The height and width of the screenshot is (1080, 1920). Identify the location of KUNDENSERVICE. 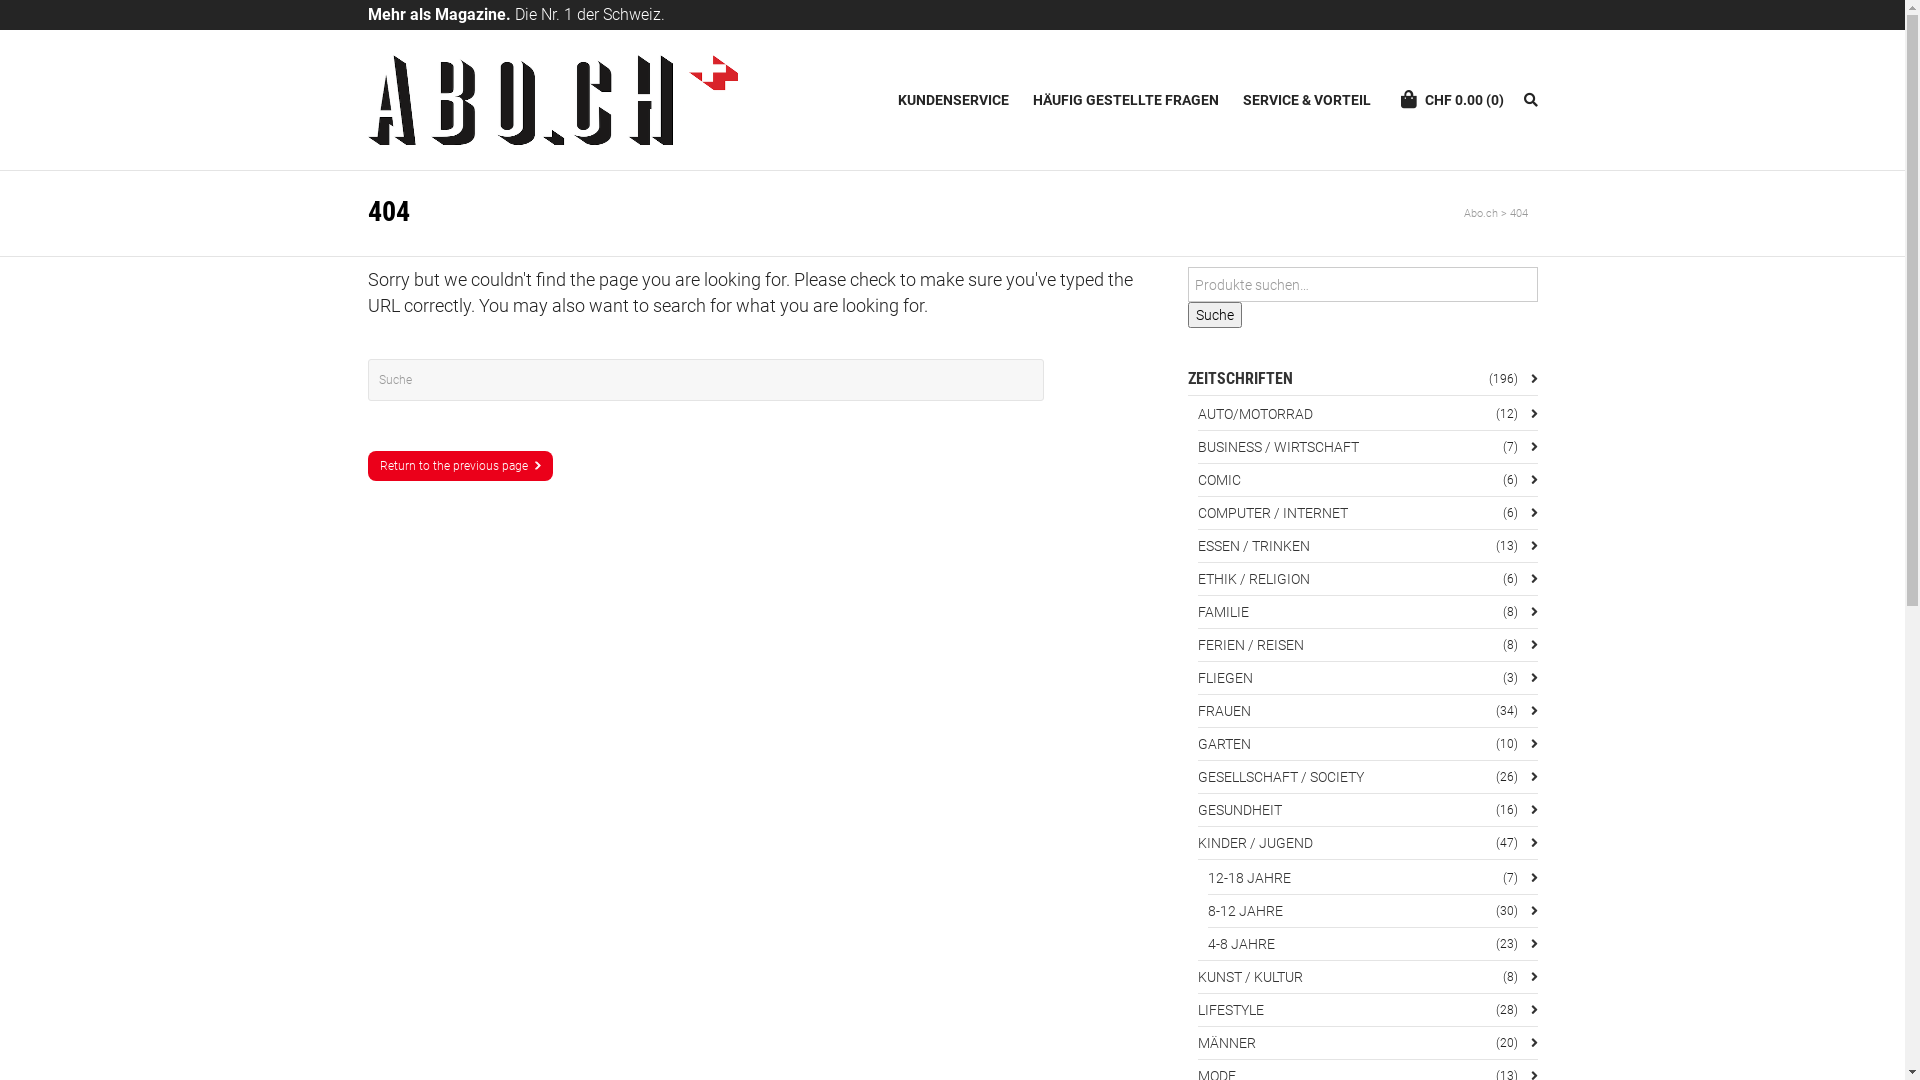
(954, 100).